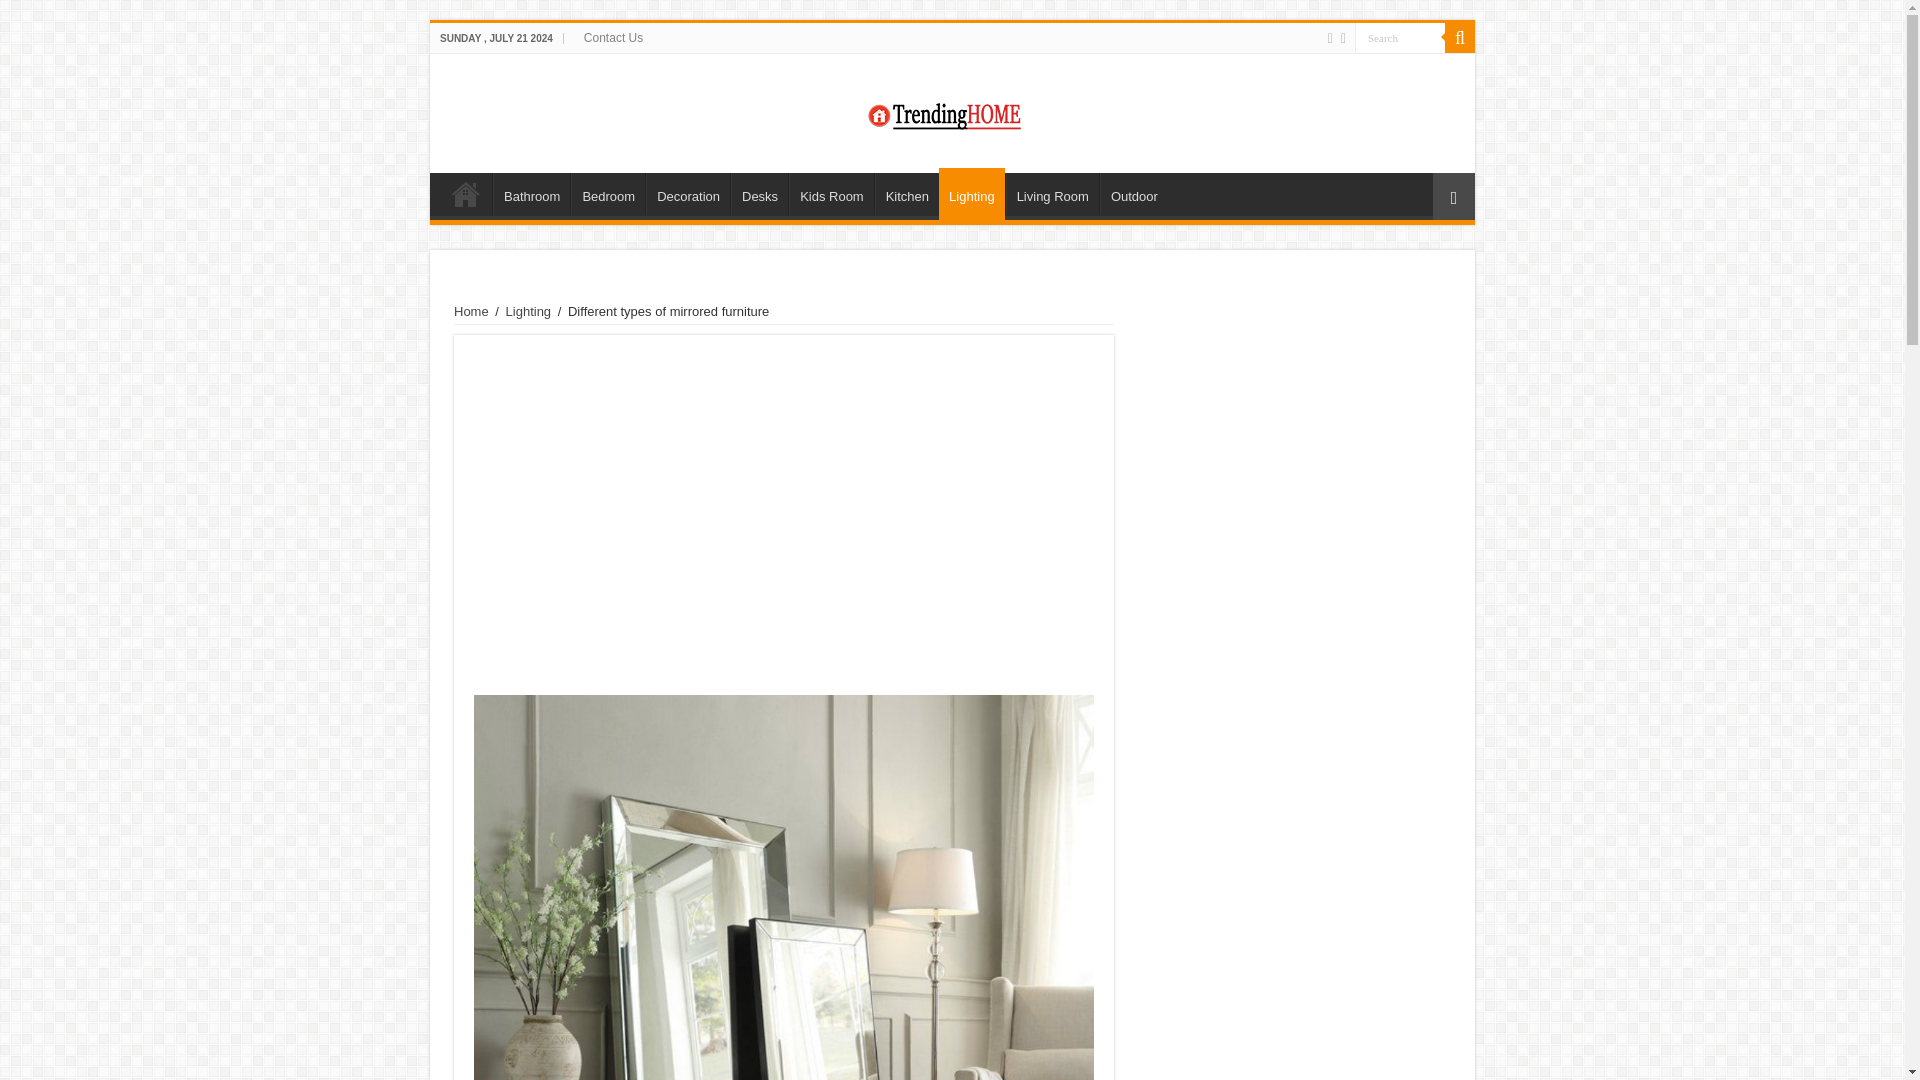 This screenshot has height=1080, width=1920. What do you see at coordinates (687, 193) in the screenshot?
I see `Decoration` at bounding box center [687, 193].